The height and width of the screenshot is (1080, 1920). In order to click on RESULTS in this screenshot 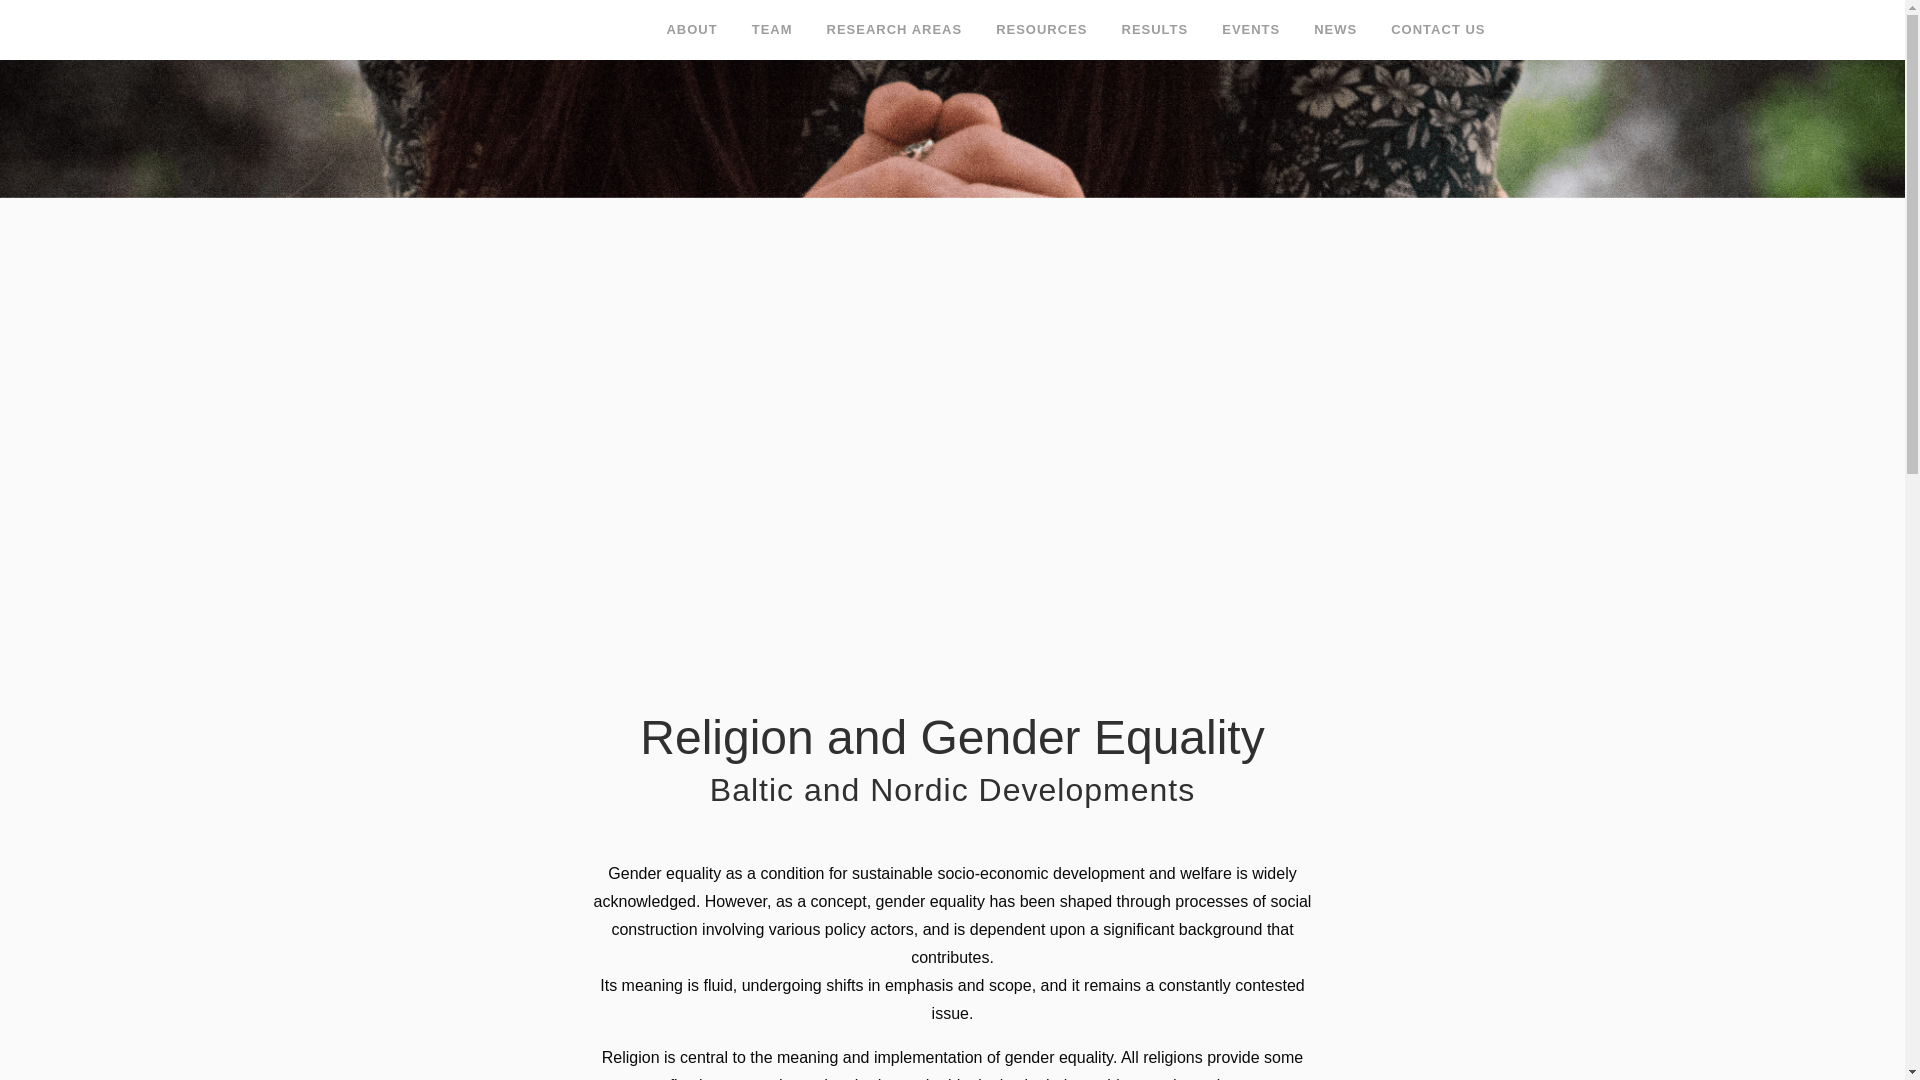, I will do `click(1154, 30)`.